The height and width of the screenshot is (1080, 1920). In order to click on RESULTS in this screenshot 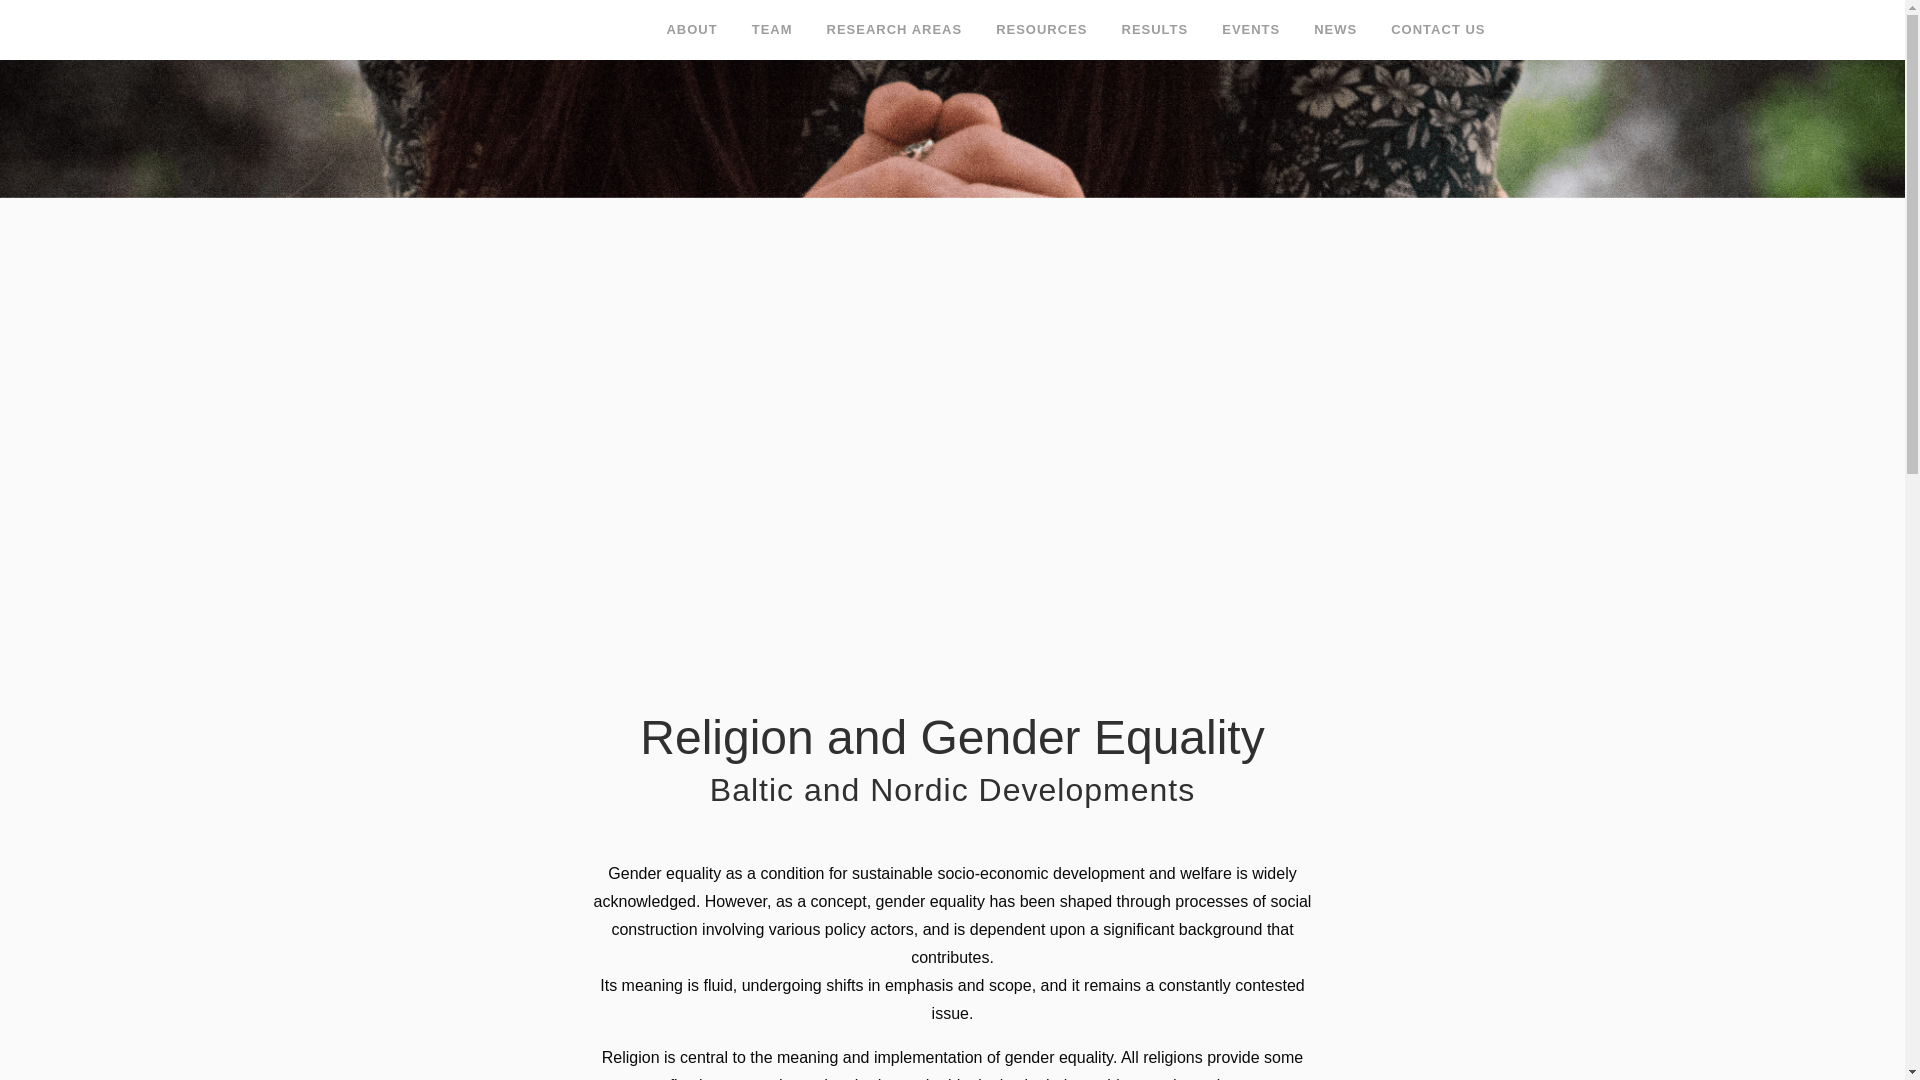, I will do `click(1154, 30)`.